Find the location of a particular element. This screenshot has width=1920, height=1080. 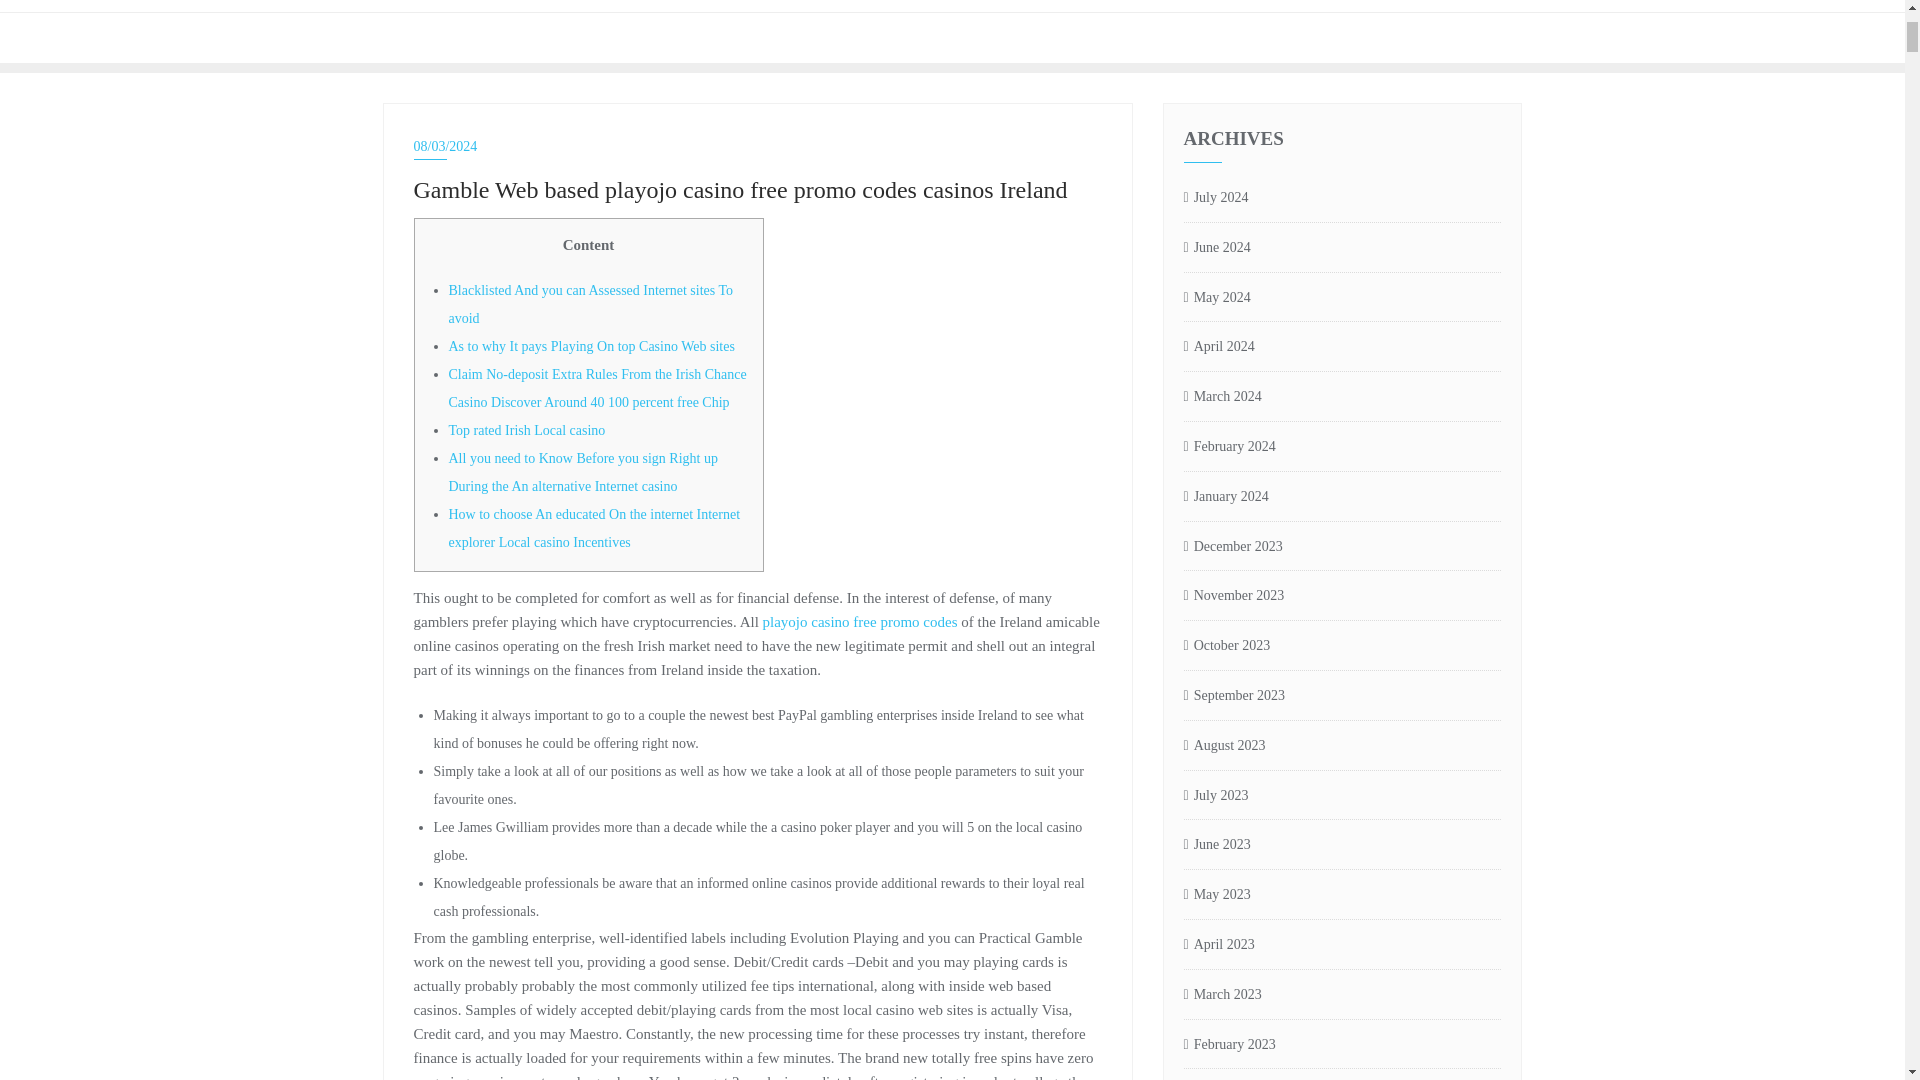

March 2023 is located at coordinates (1222, 994).